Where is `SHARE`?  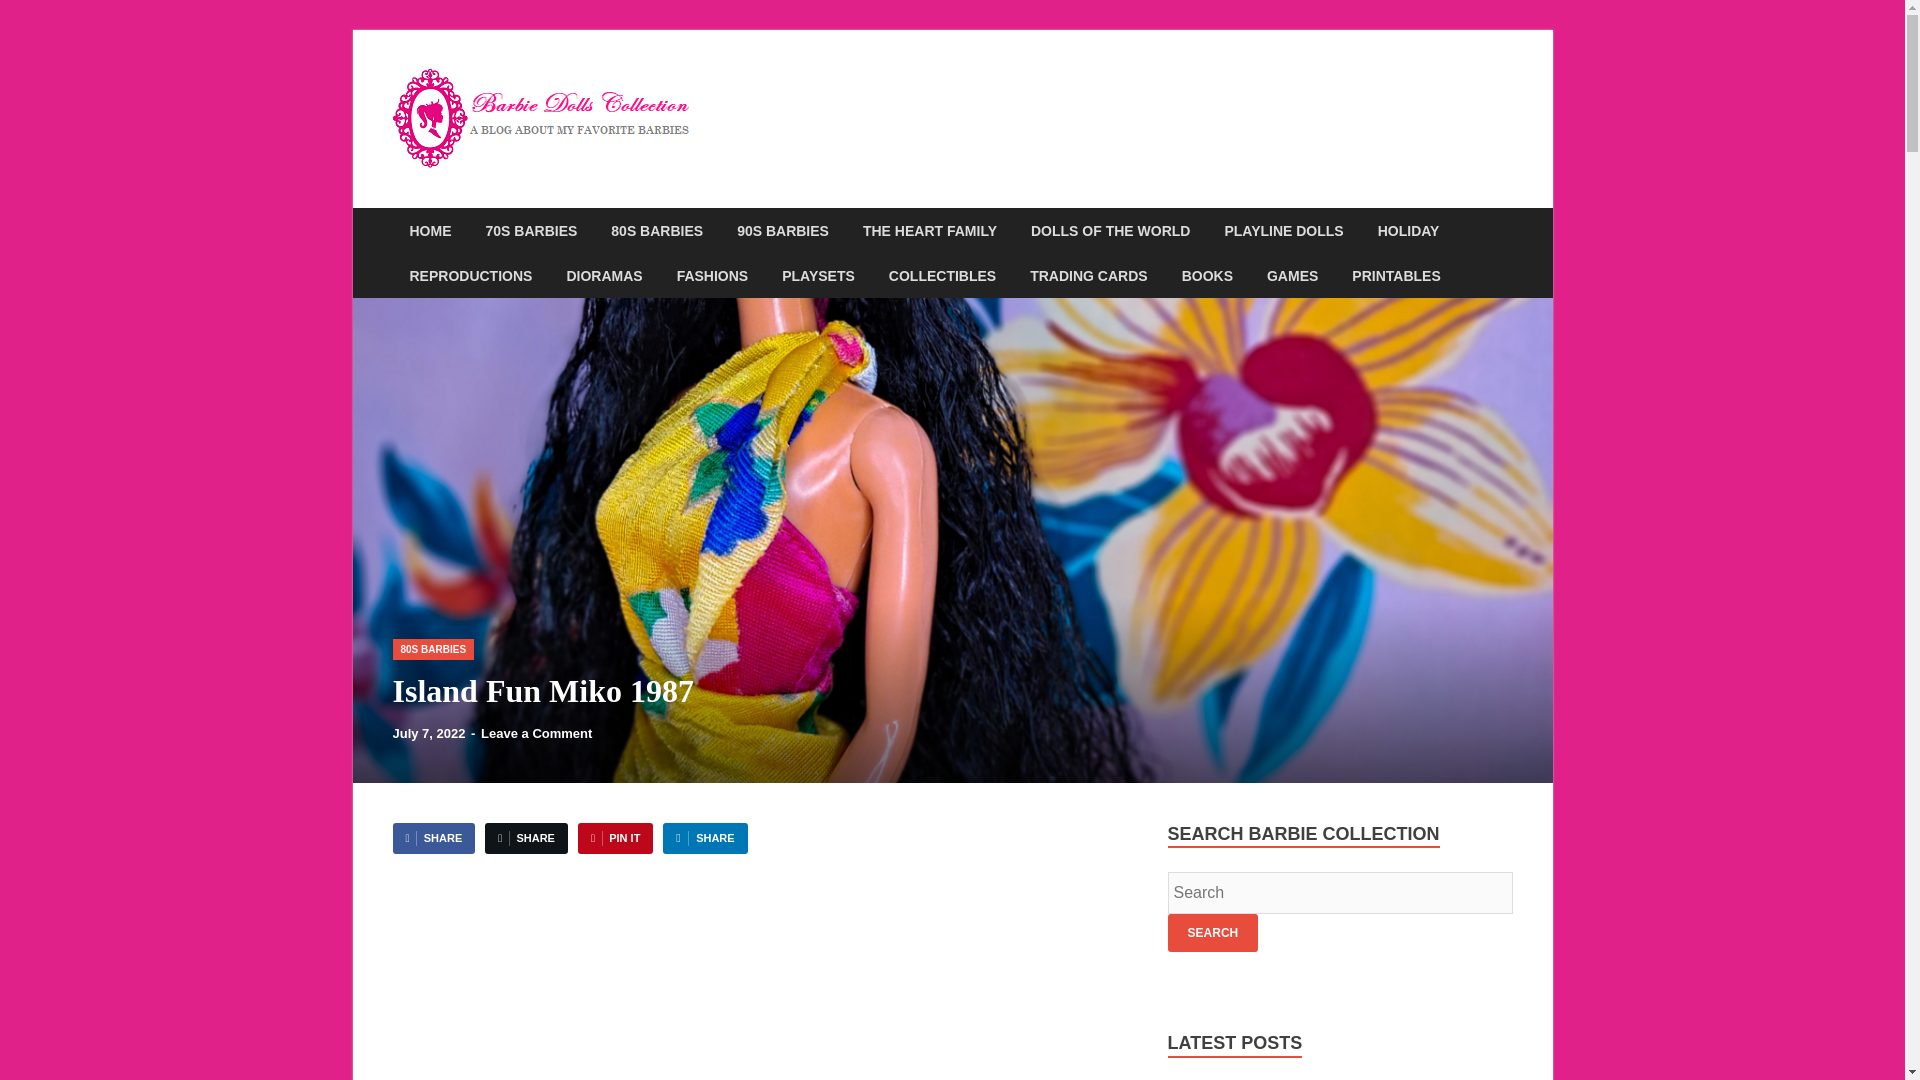
SHARE is located at coordinates (704, 838).